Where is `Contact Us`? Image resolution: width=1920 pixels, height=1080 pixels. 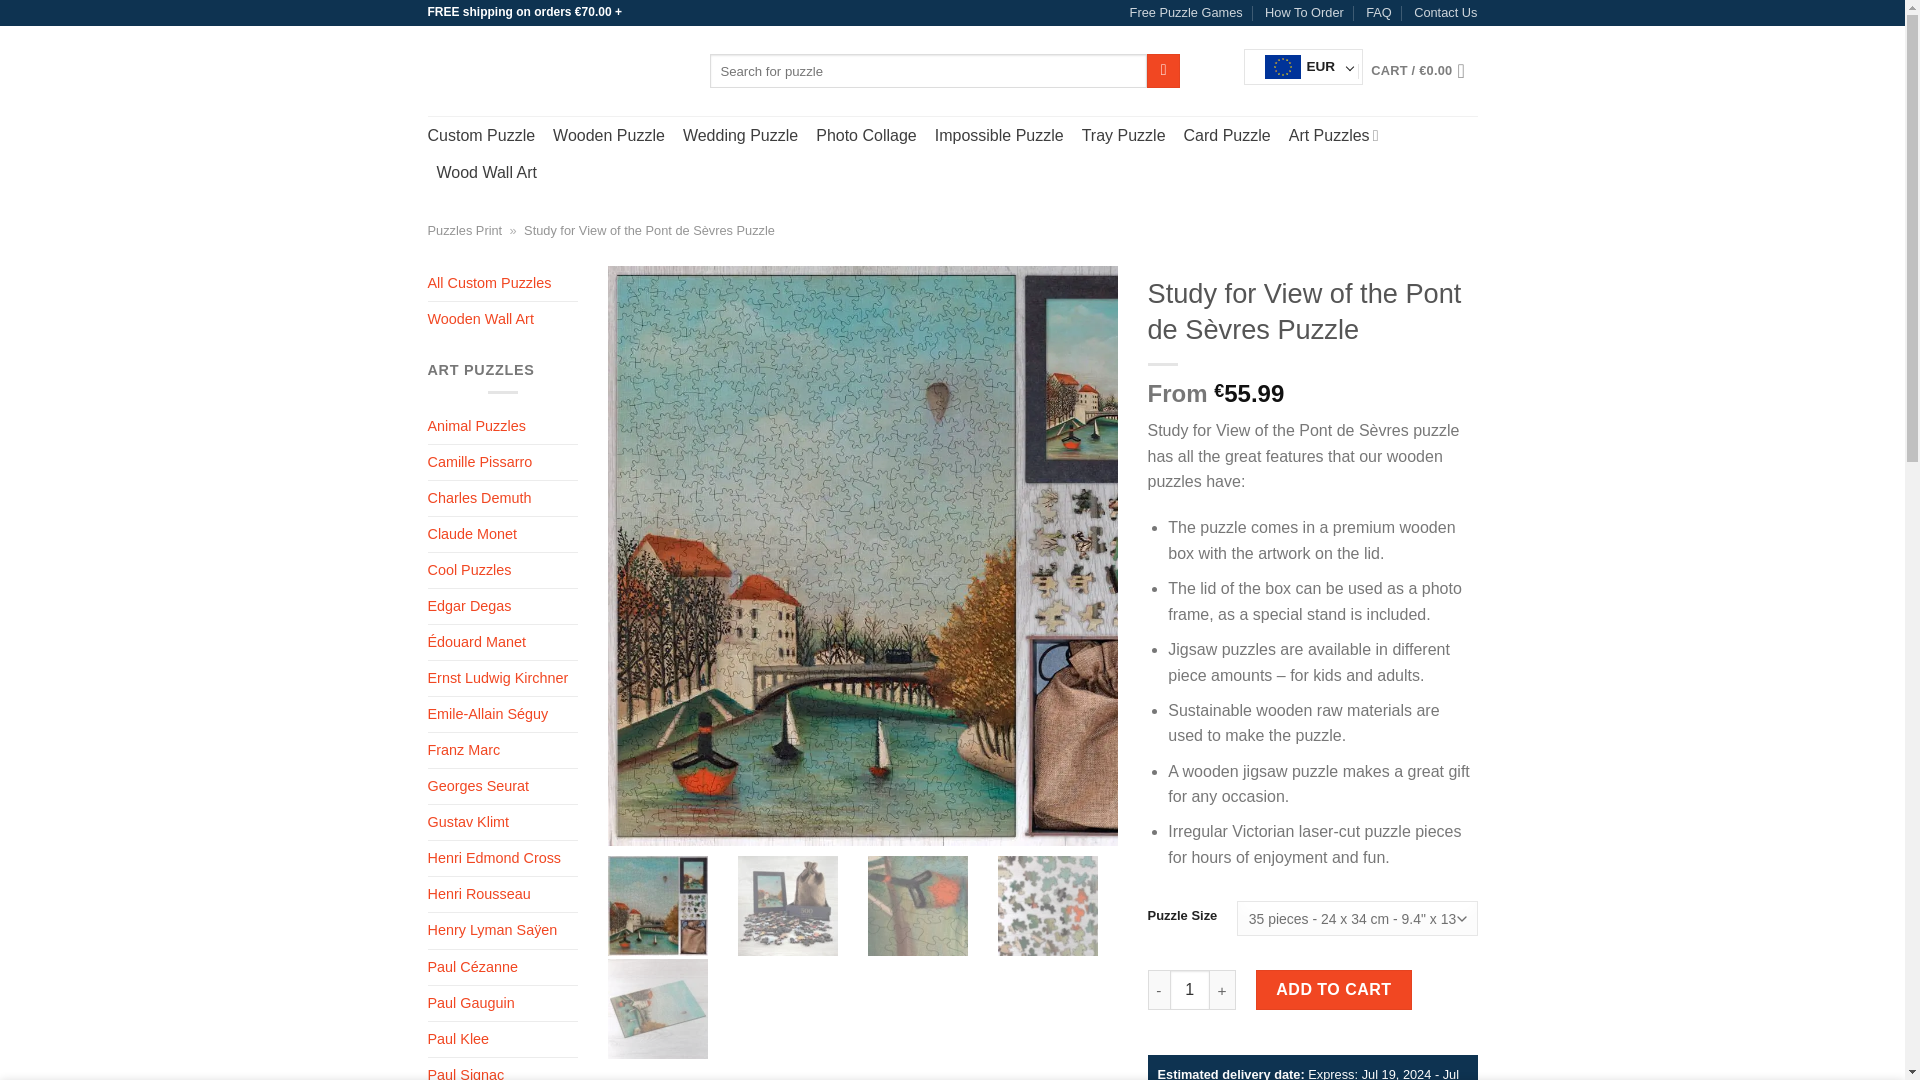 Contact Us is located at coordinates (1444, 12).